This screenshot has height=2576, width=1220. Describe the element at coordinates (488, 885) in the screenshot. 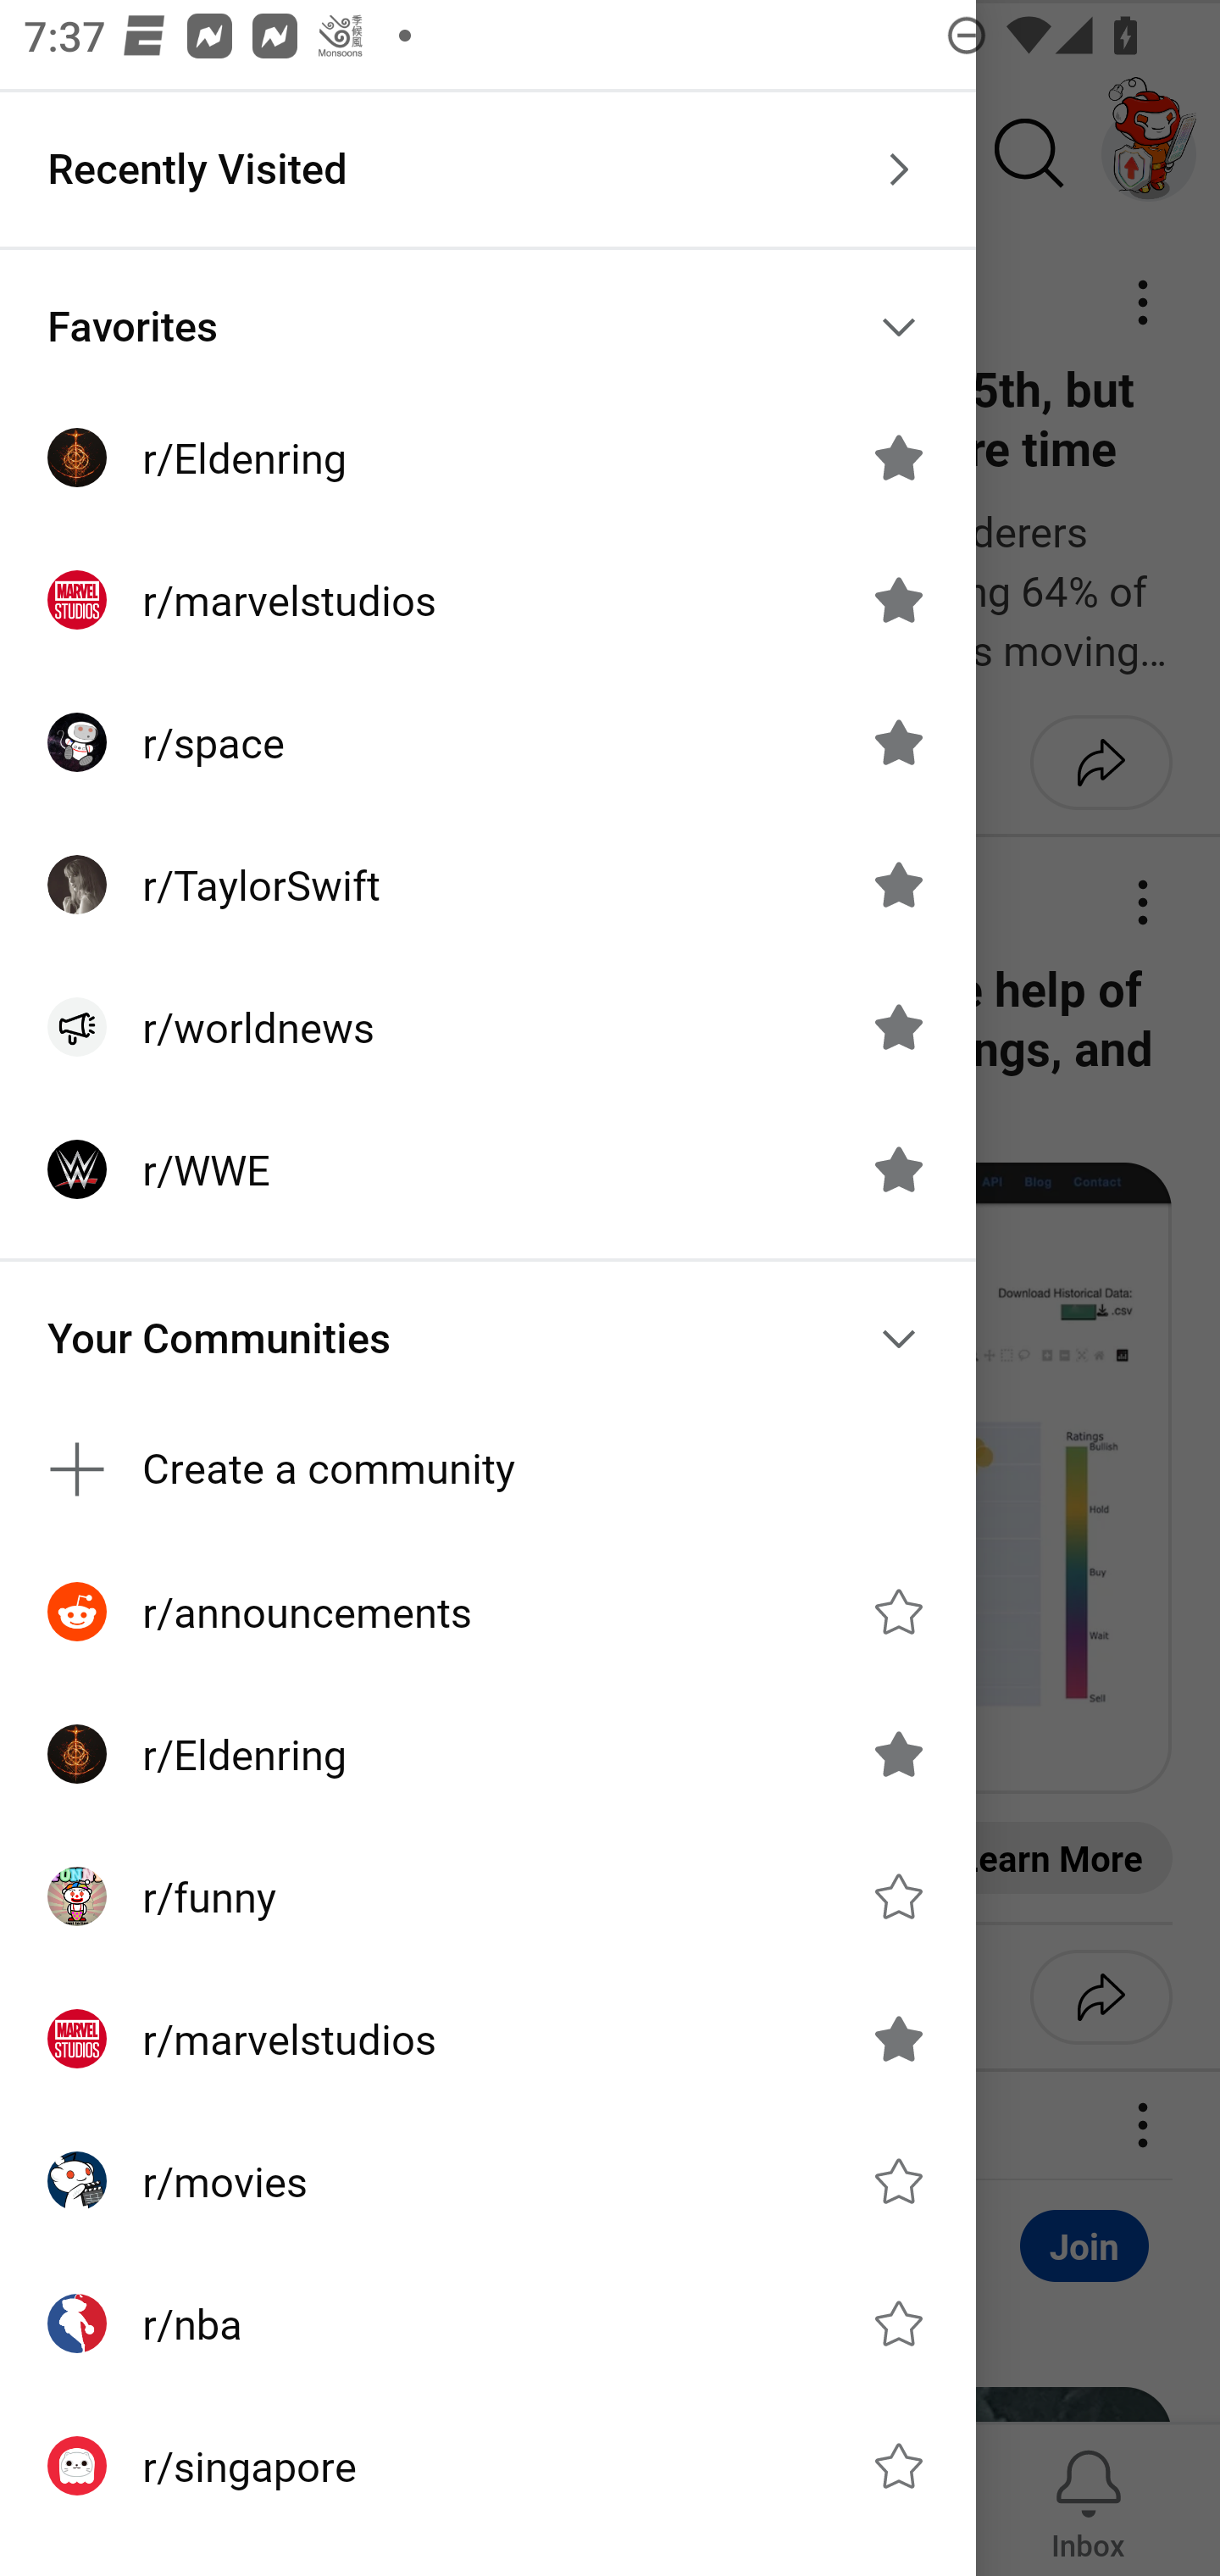

I see `r/TaylorSwift Unfavorite r/TaylorSwift` at that location.